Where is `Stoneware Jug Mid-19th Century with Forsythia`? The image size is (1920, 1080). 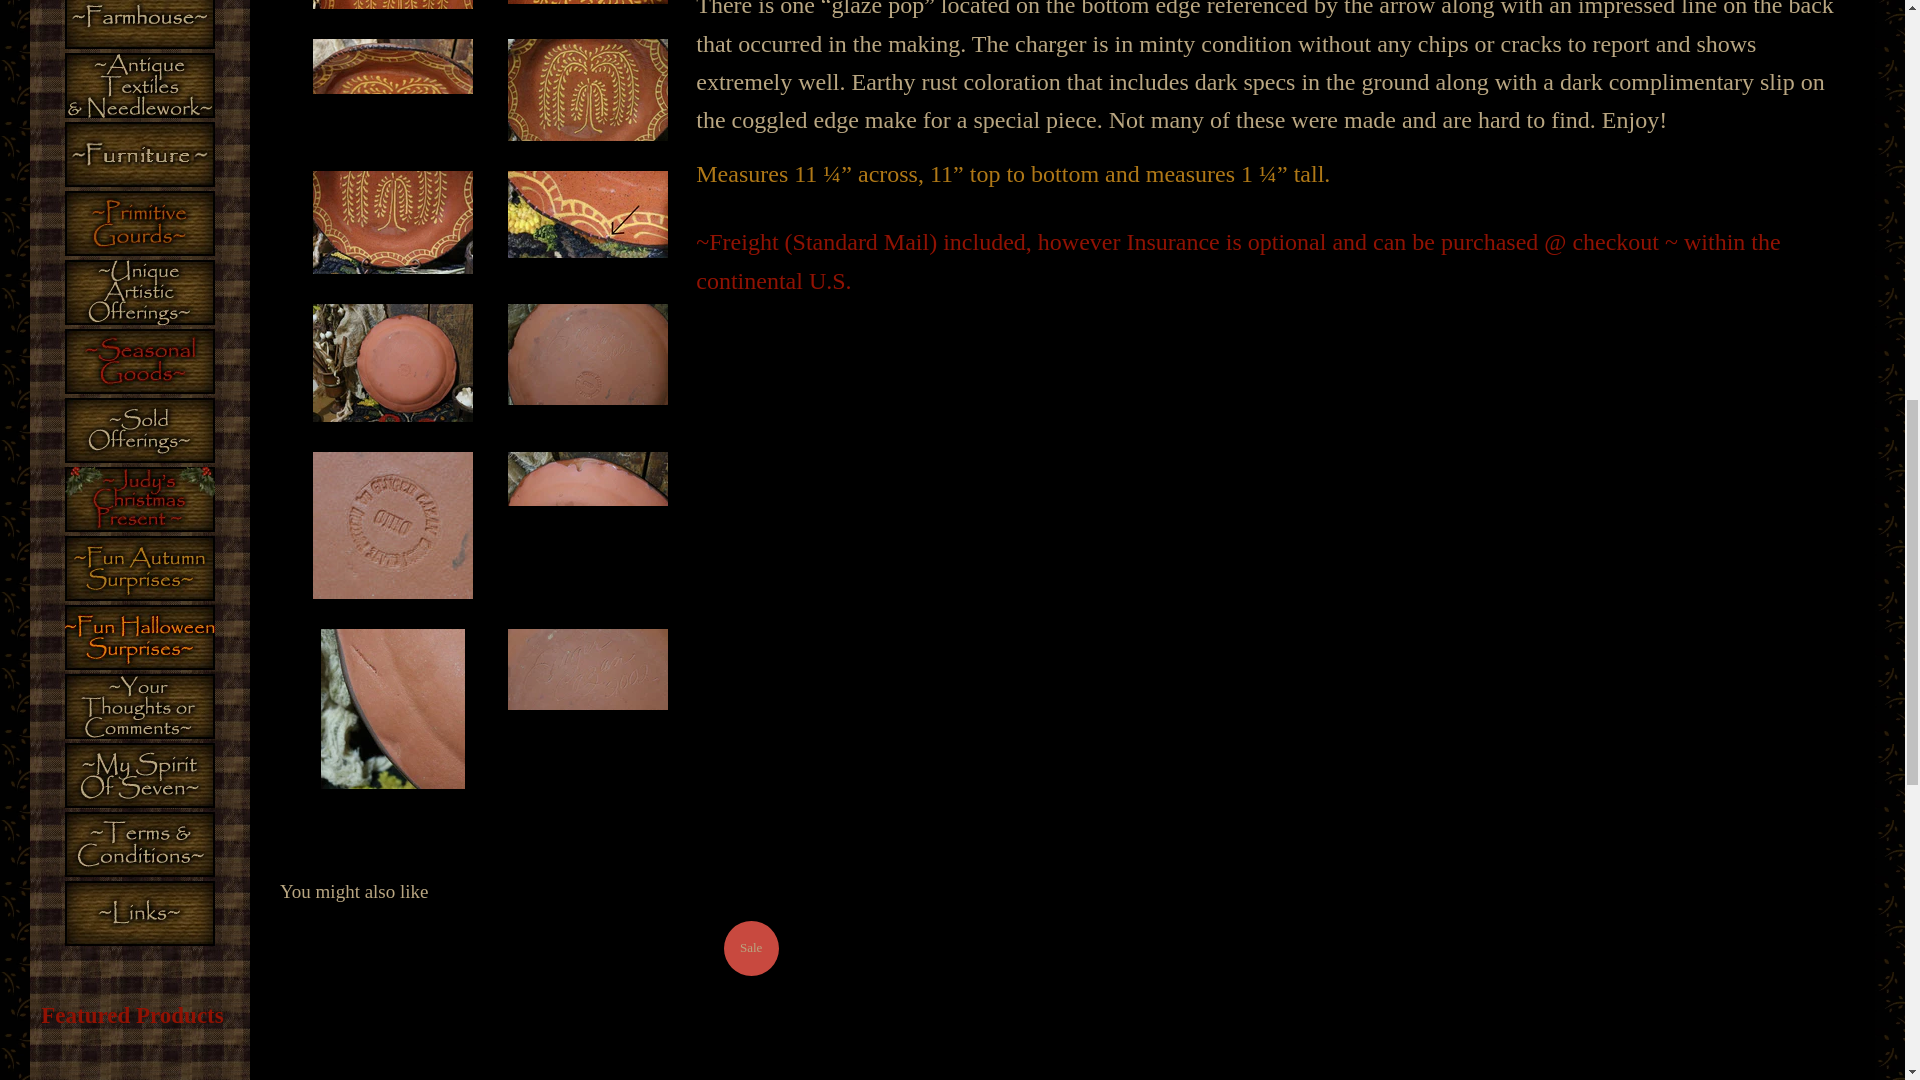 Stoneware Jug Mid-19th Century with Forsythia is located at coordinates (1594, 999).